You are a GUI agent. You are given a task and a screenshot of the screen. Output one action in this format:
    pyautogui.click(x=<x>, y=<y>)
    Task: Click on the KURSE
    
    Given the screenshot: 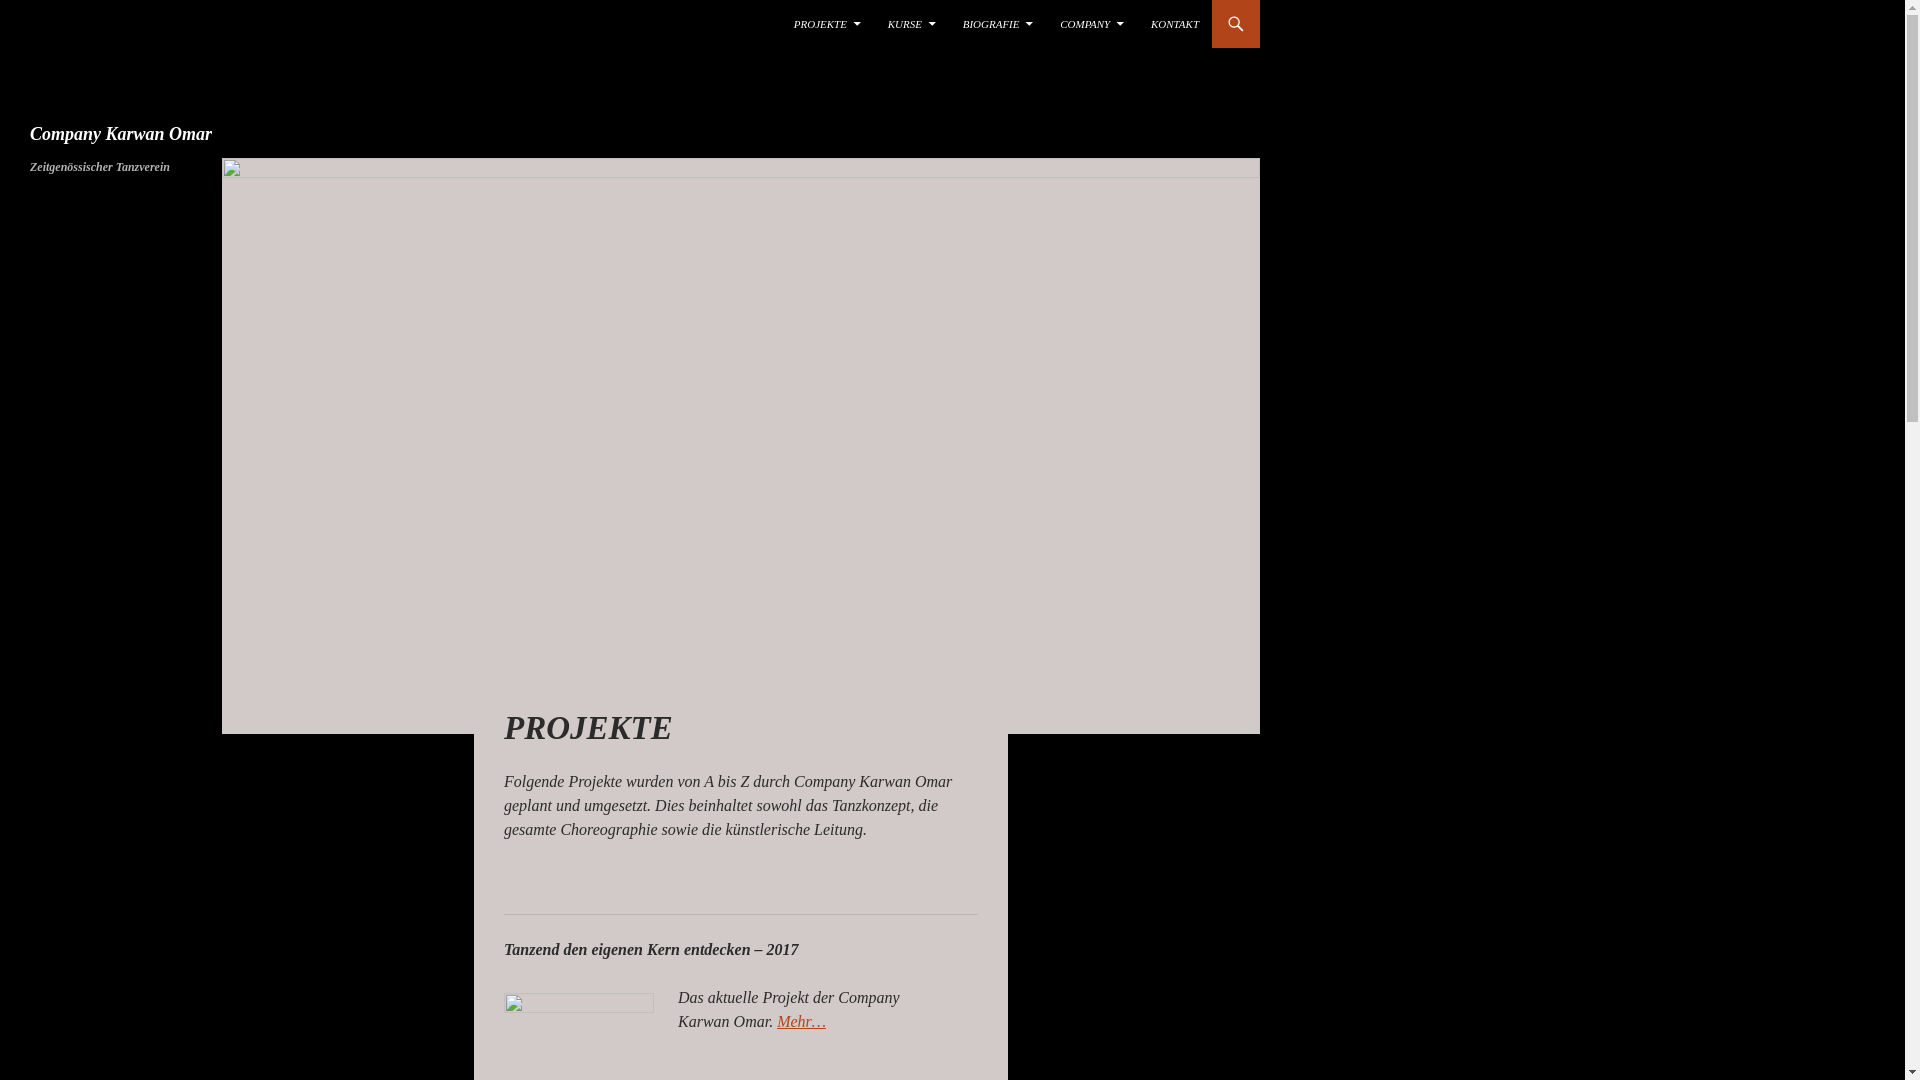 What is the action you would take?
    pyautogui.click(x=912, y=24)
    